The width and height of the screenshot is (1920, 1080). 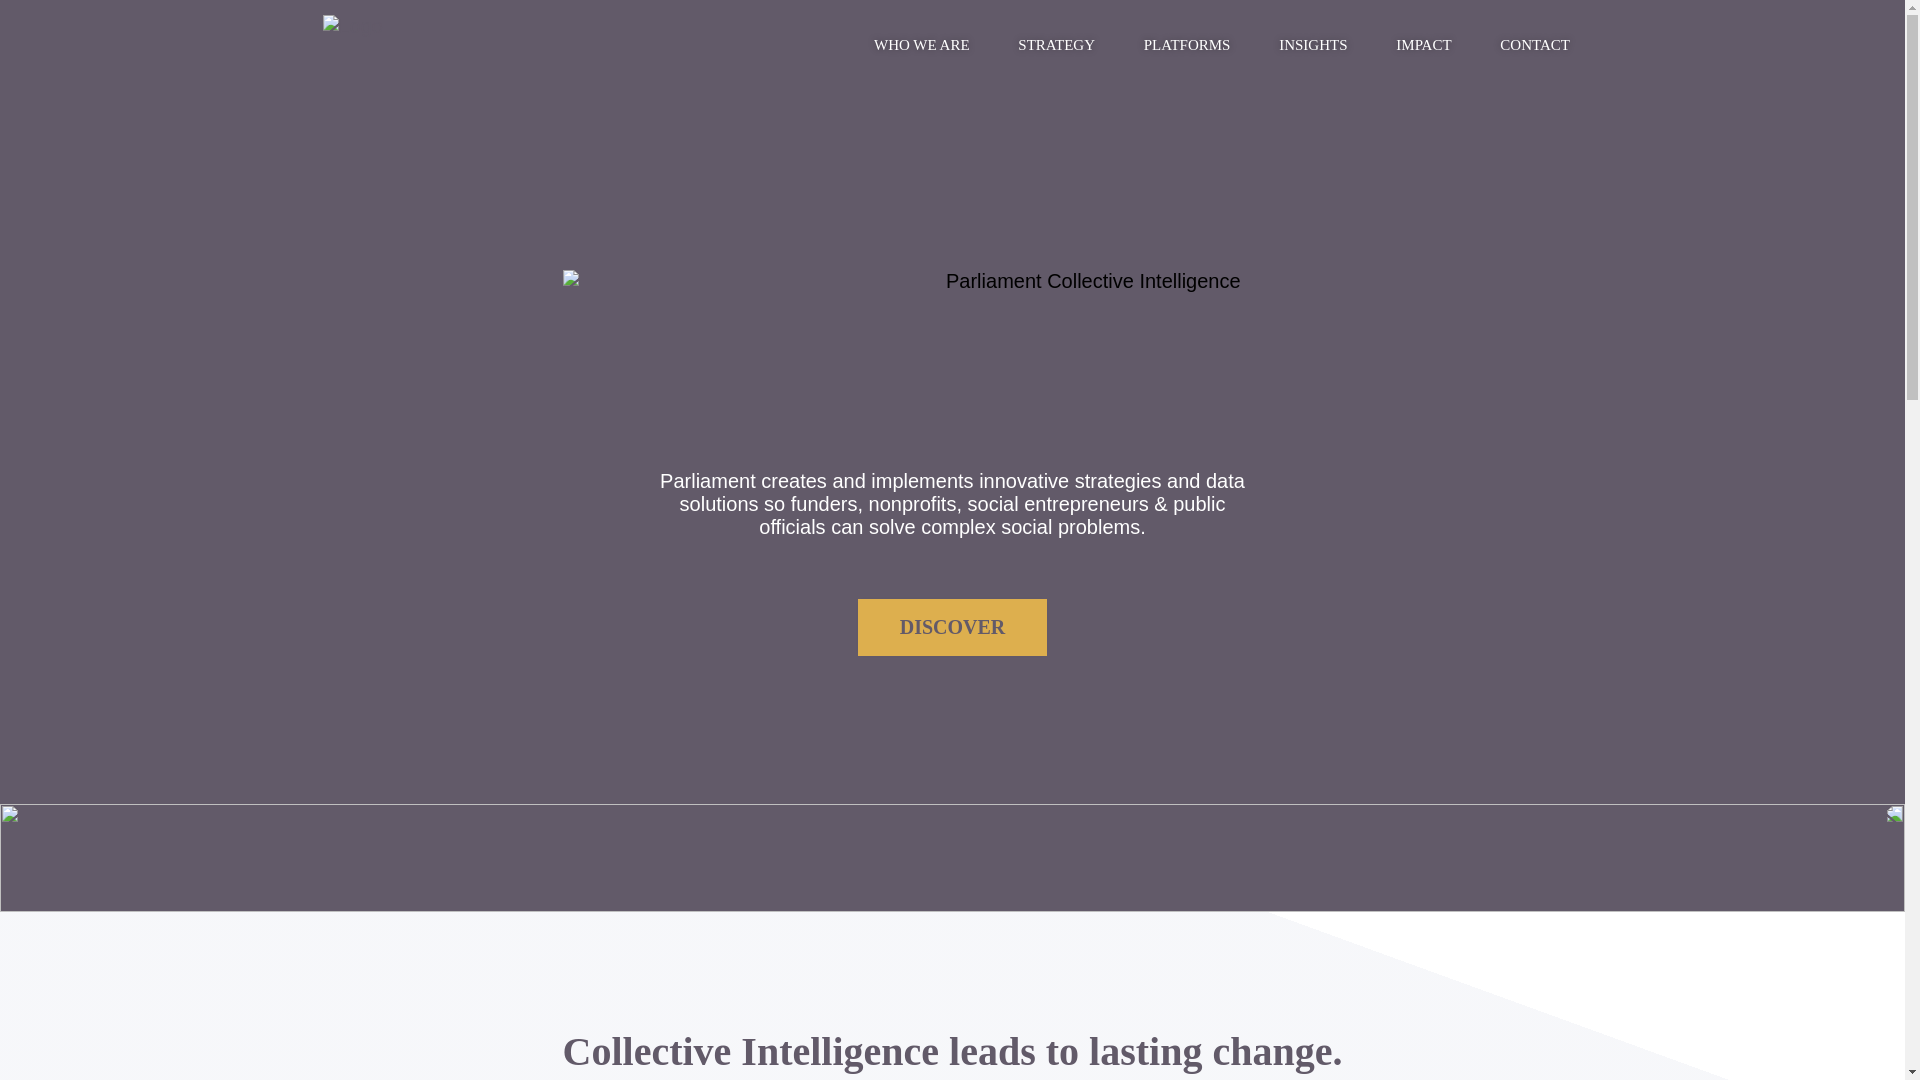 What do you see at coordinates (1314, 44) in the screenshot?
I see `INSIGHTS` at bounding box center [1314, 44].